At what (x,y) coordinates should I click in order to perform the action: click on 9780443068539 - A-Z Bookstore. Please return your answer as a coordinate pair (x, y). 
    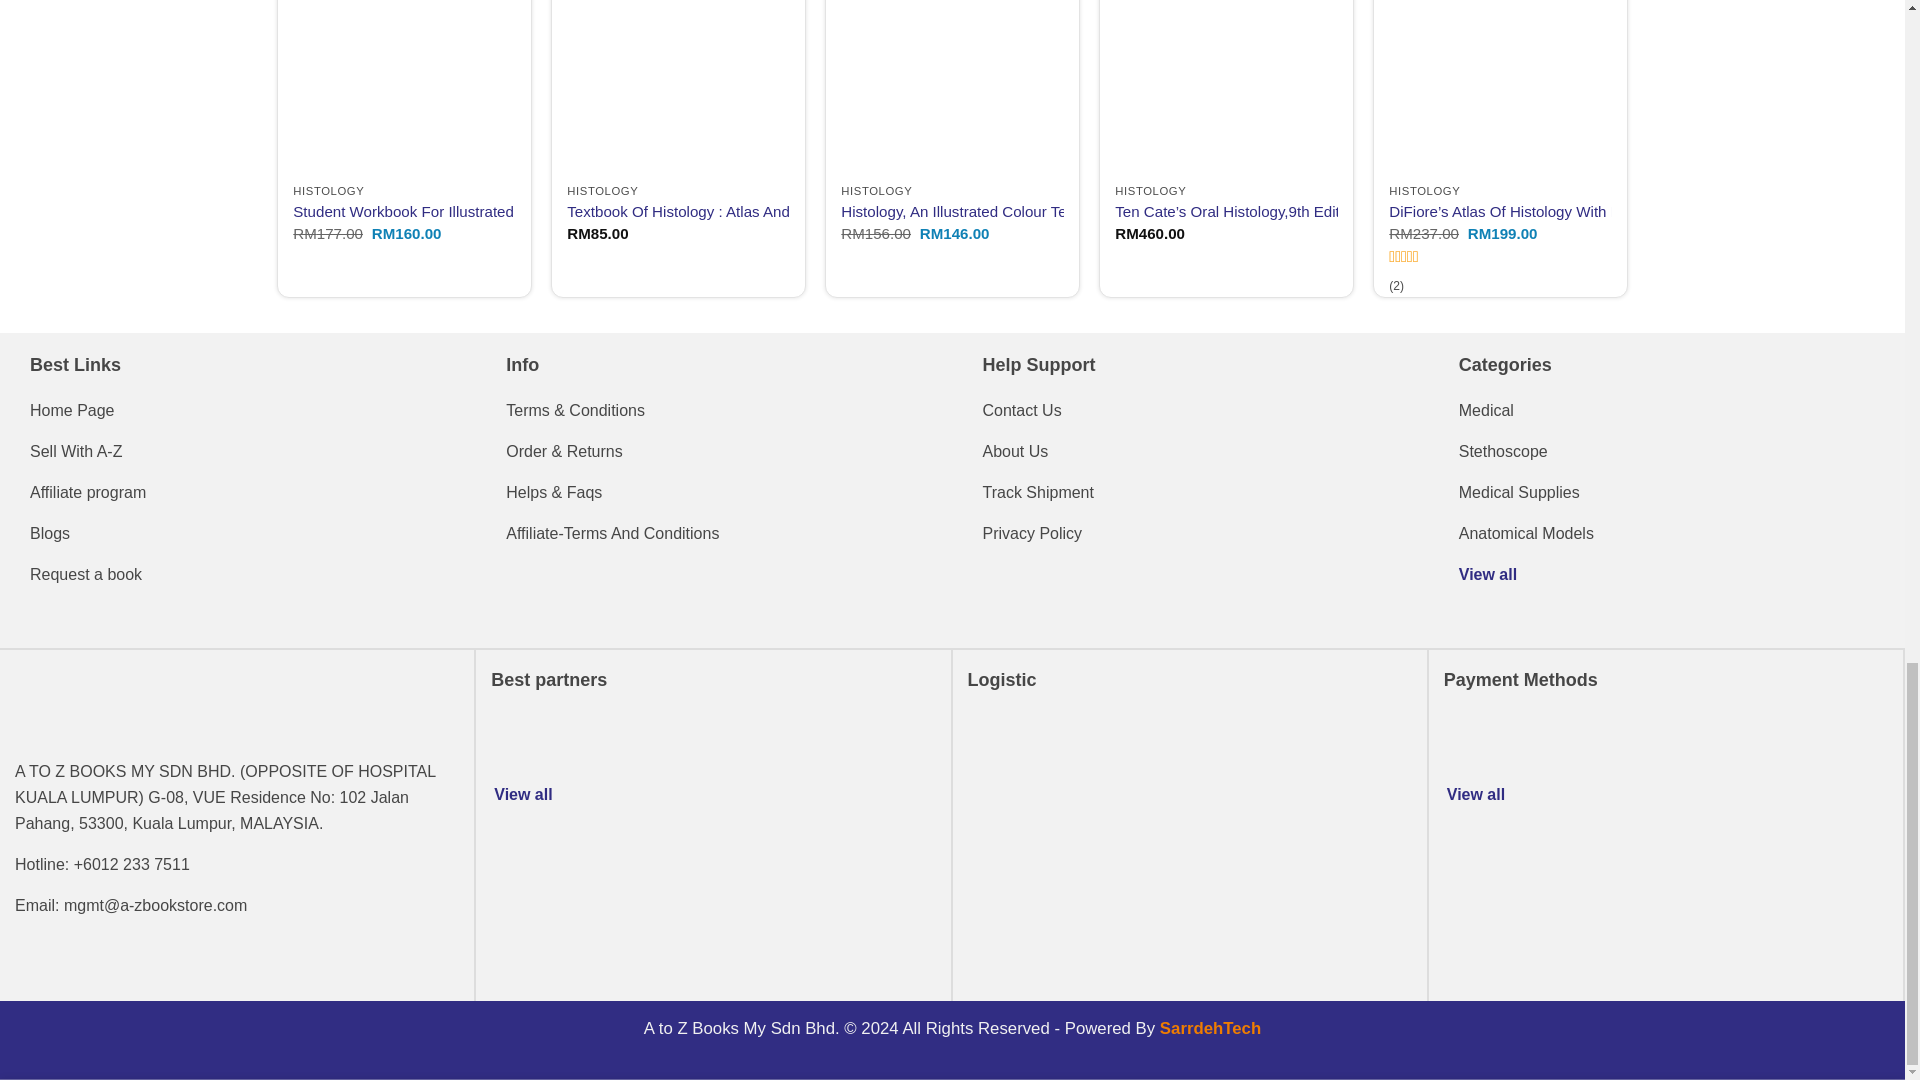
    Looking at the image, I should click on (952, 86).